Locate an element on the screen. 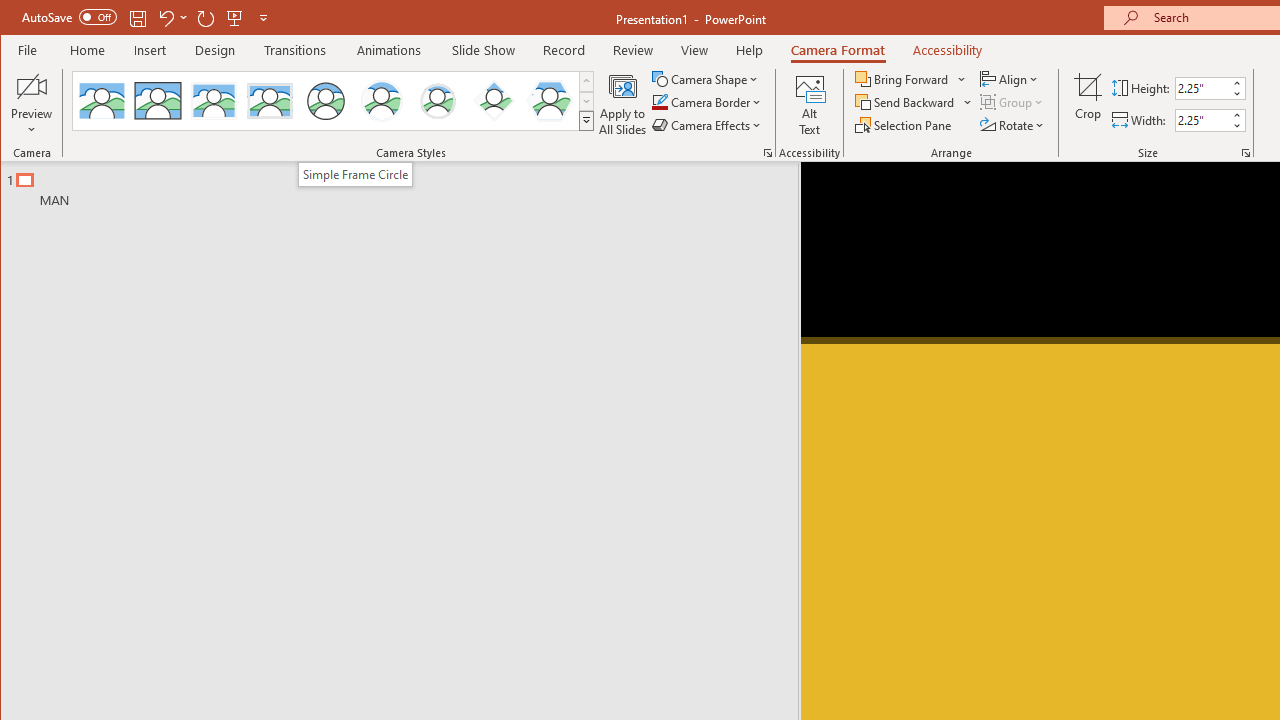 The width and height of the screenshot is (1280, 720). Alt Text is located at coordinates (809, 104).